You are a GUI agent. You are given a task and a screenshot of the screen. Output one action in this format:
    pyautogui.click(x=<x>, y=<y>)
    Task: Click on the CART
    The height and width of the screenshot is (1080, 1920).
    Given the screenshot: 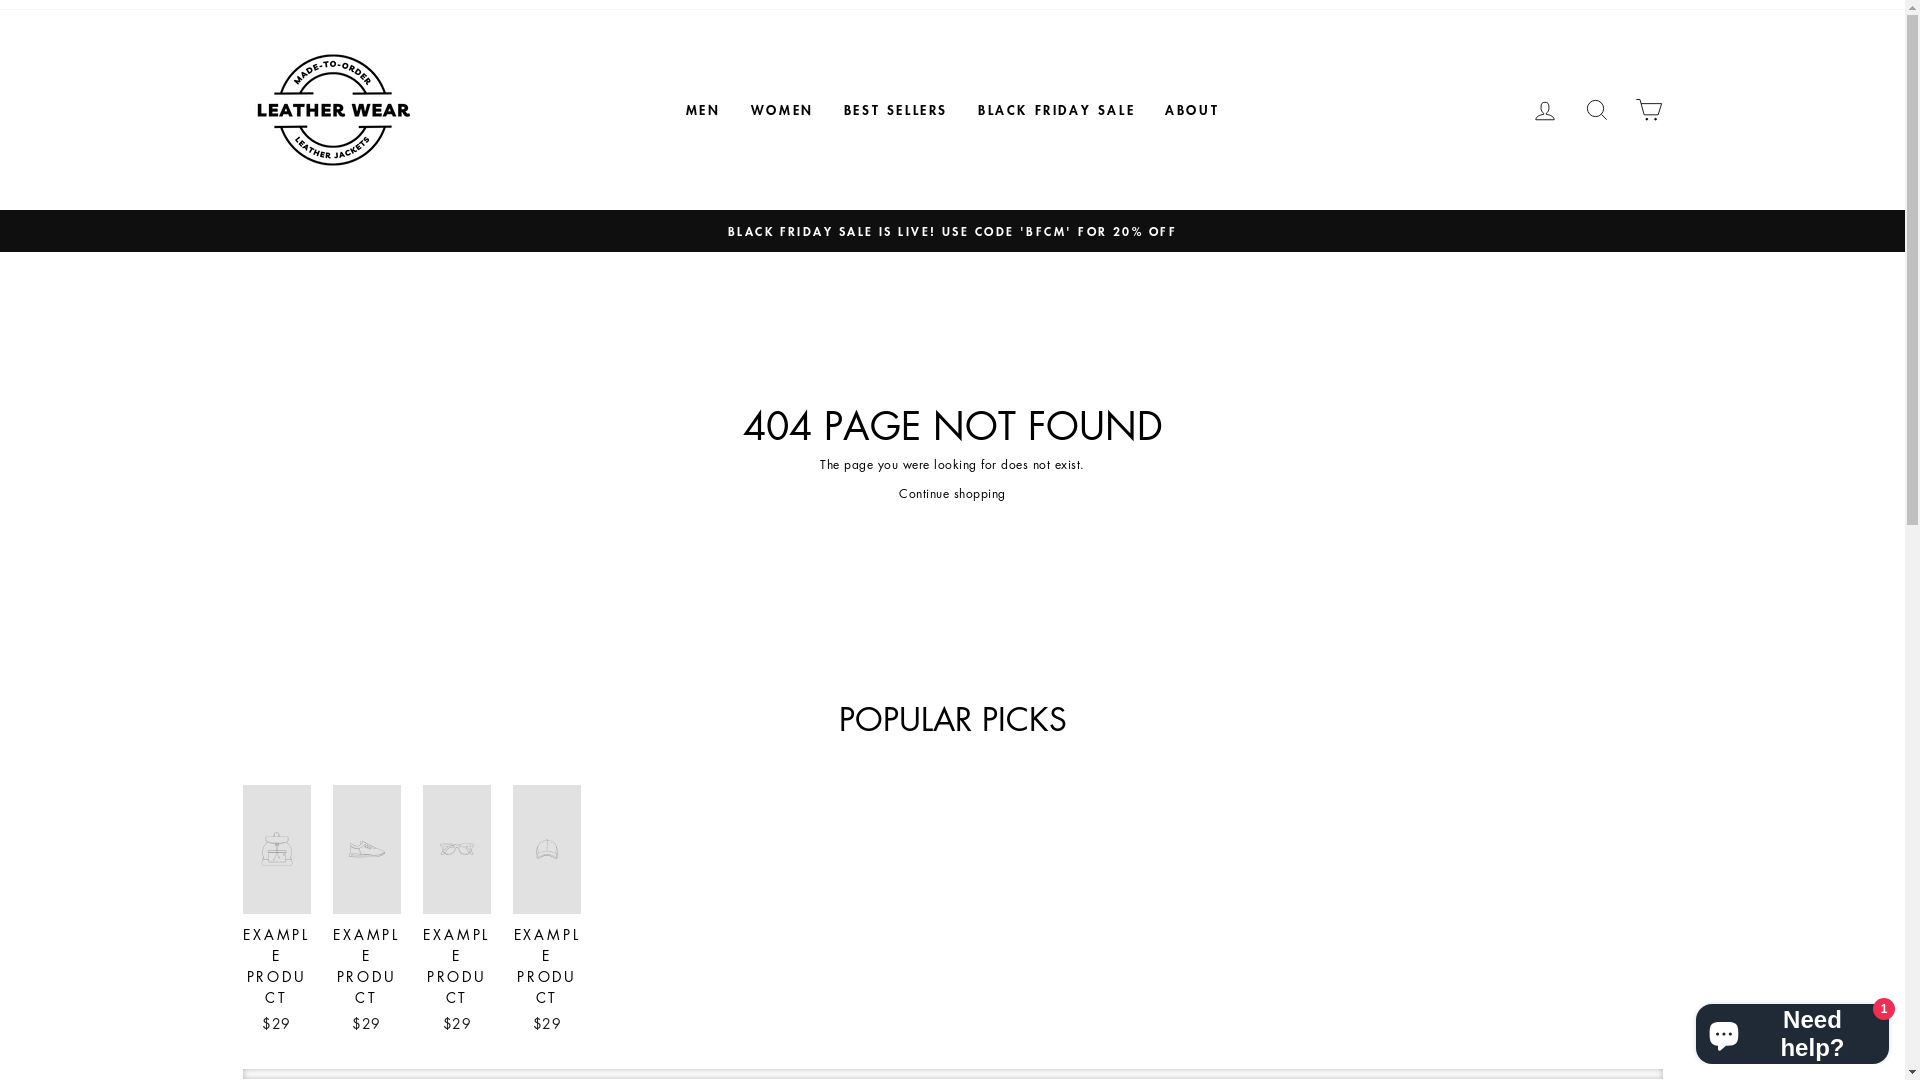 What is the action you would take?
    pyautogui.click(x=1648, y=110)
    